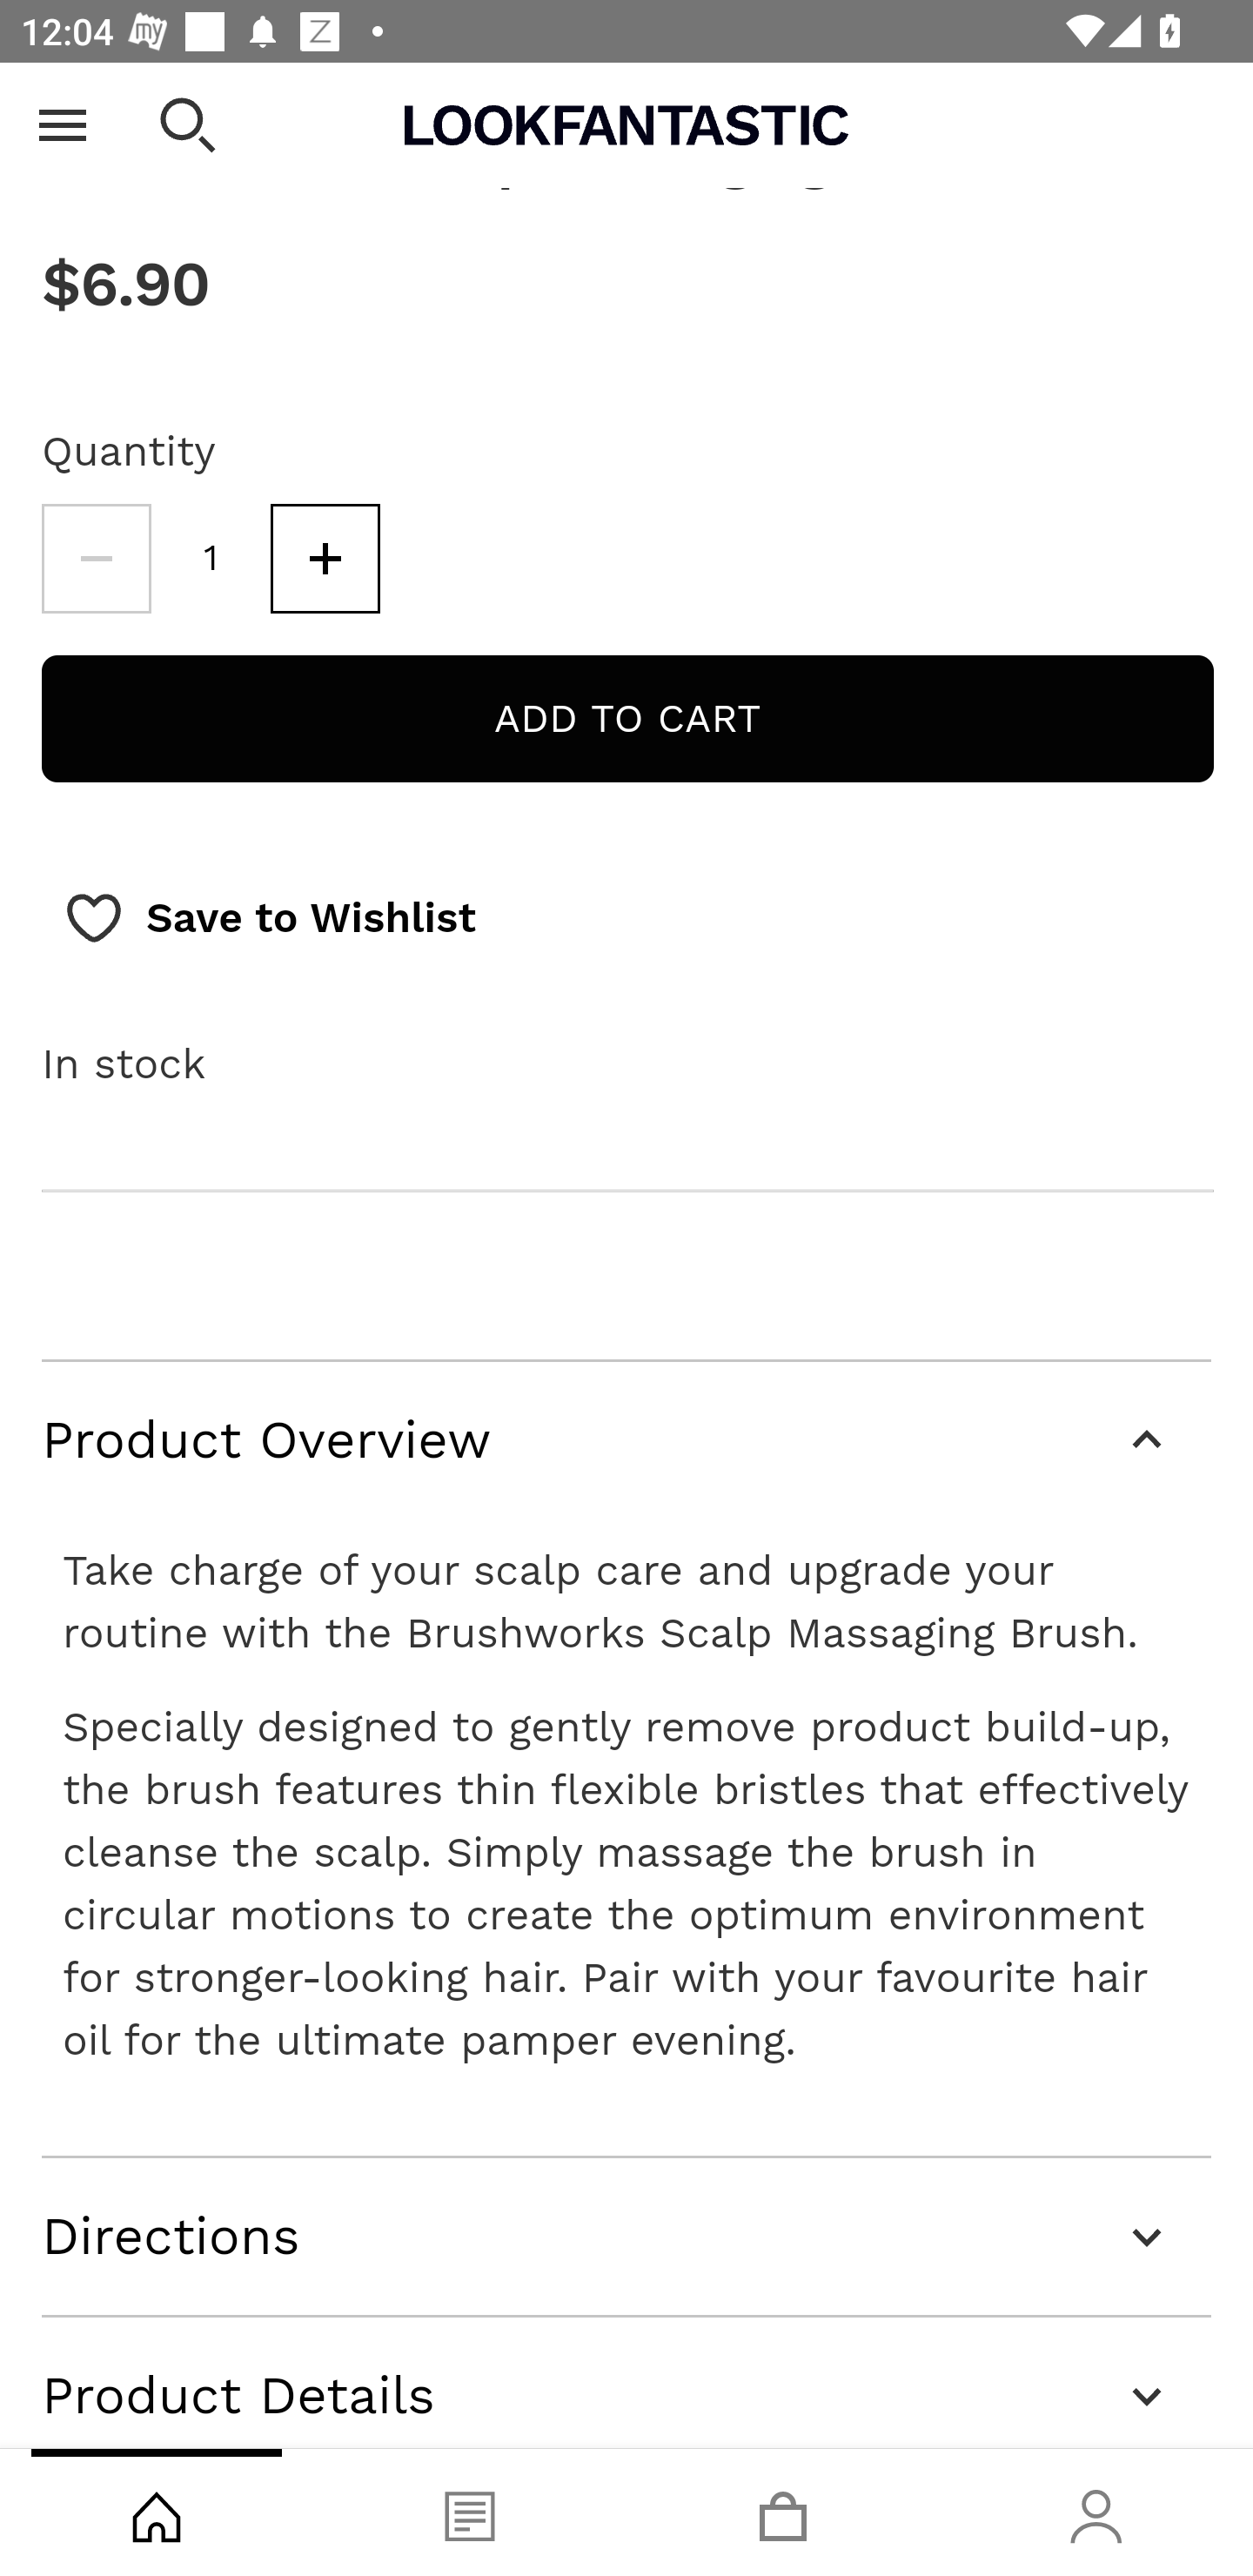 This screenshot has height=2576, width=1253. What do you see at coordinates (157, 2512) in the screenshot?
I see `Shop, tab, 1 of 4` at bounding box center [157, 2512].